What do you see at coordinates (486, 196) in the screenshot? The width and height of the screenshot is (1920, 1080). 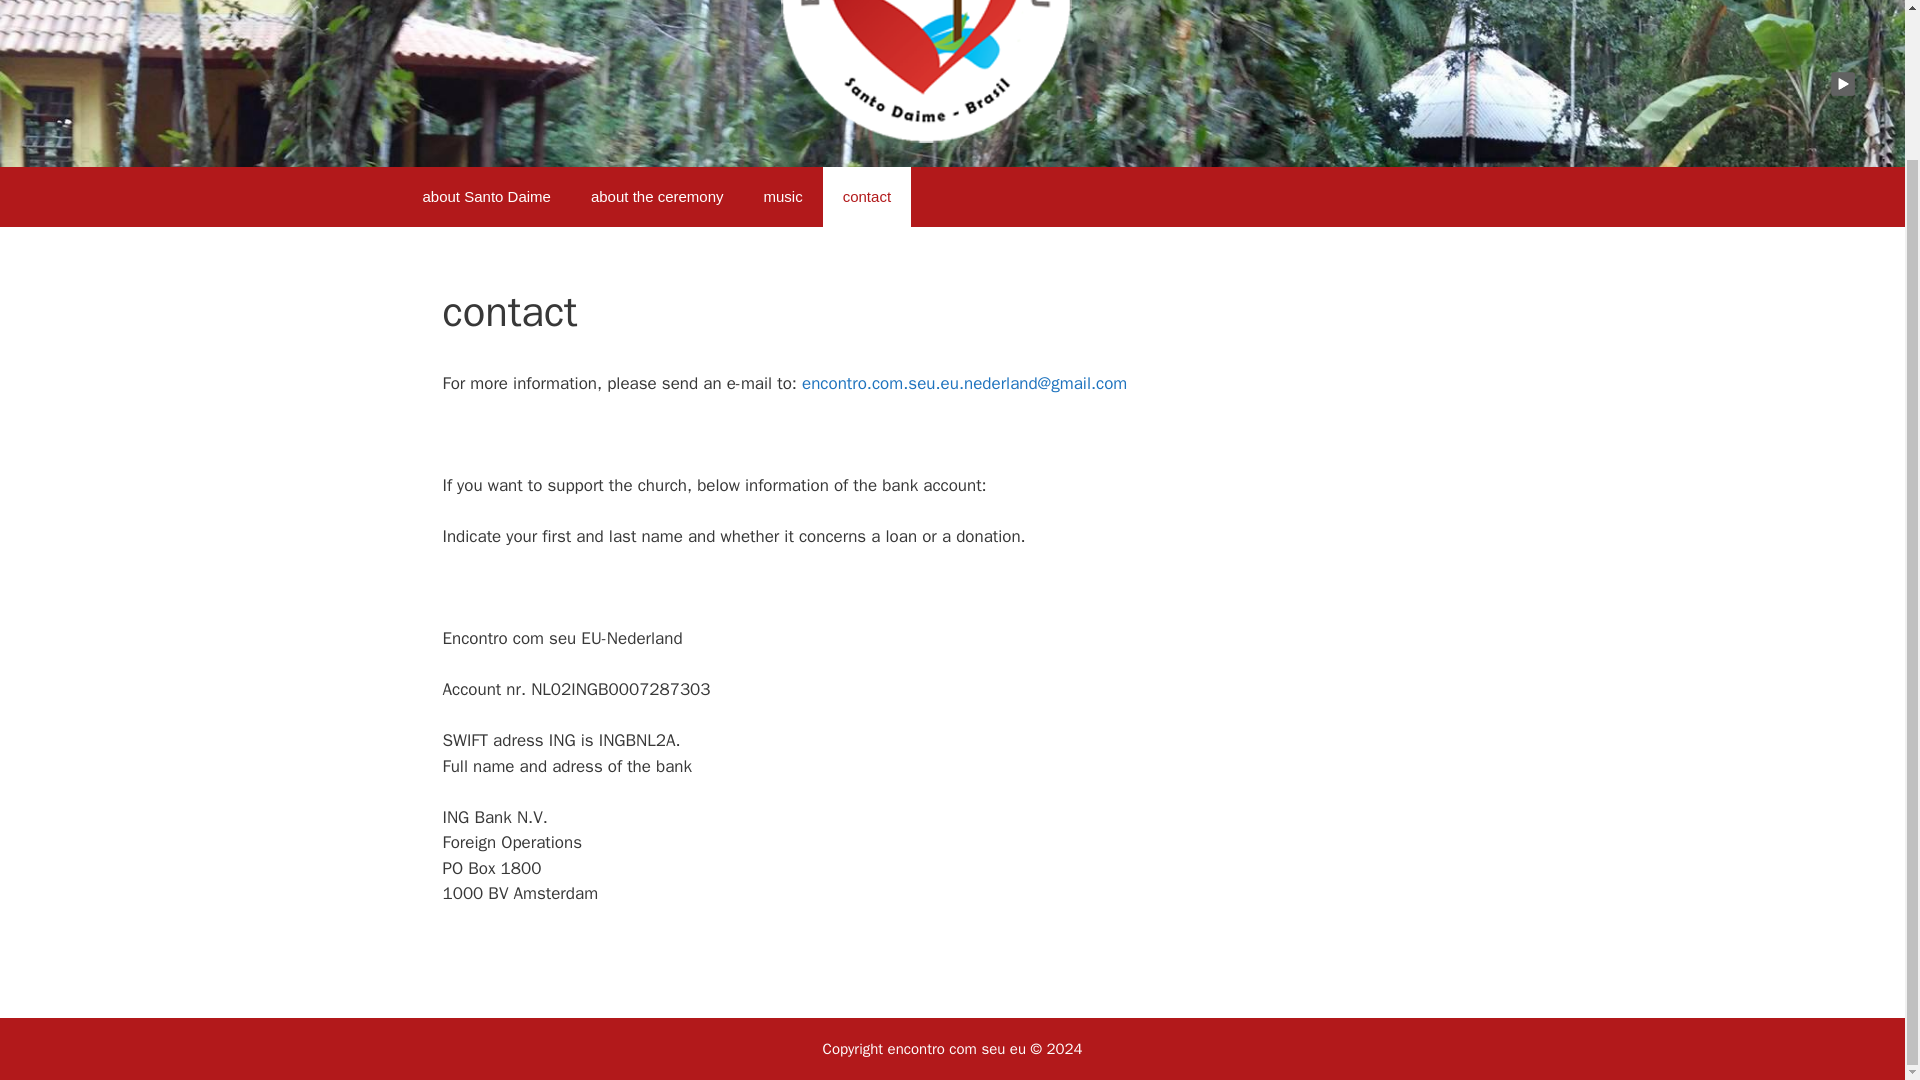 I see `about Santo Daime` at bounding box center [486, 196].